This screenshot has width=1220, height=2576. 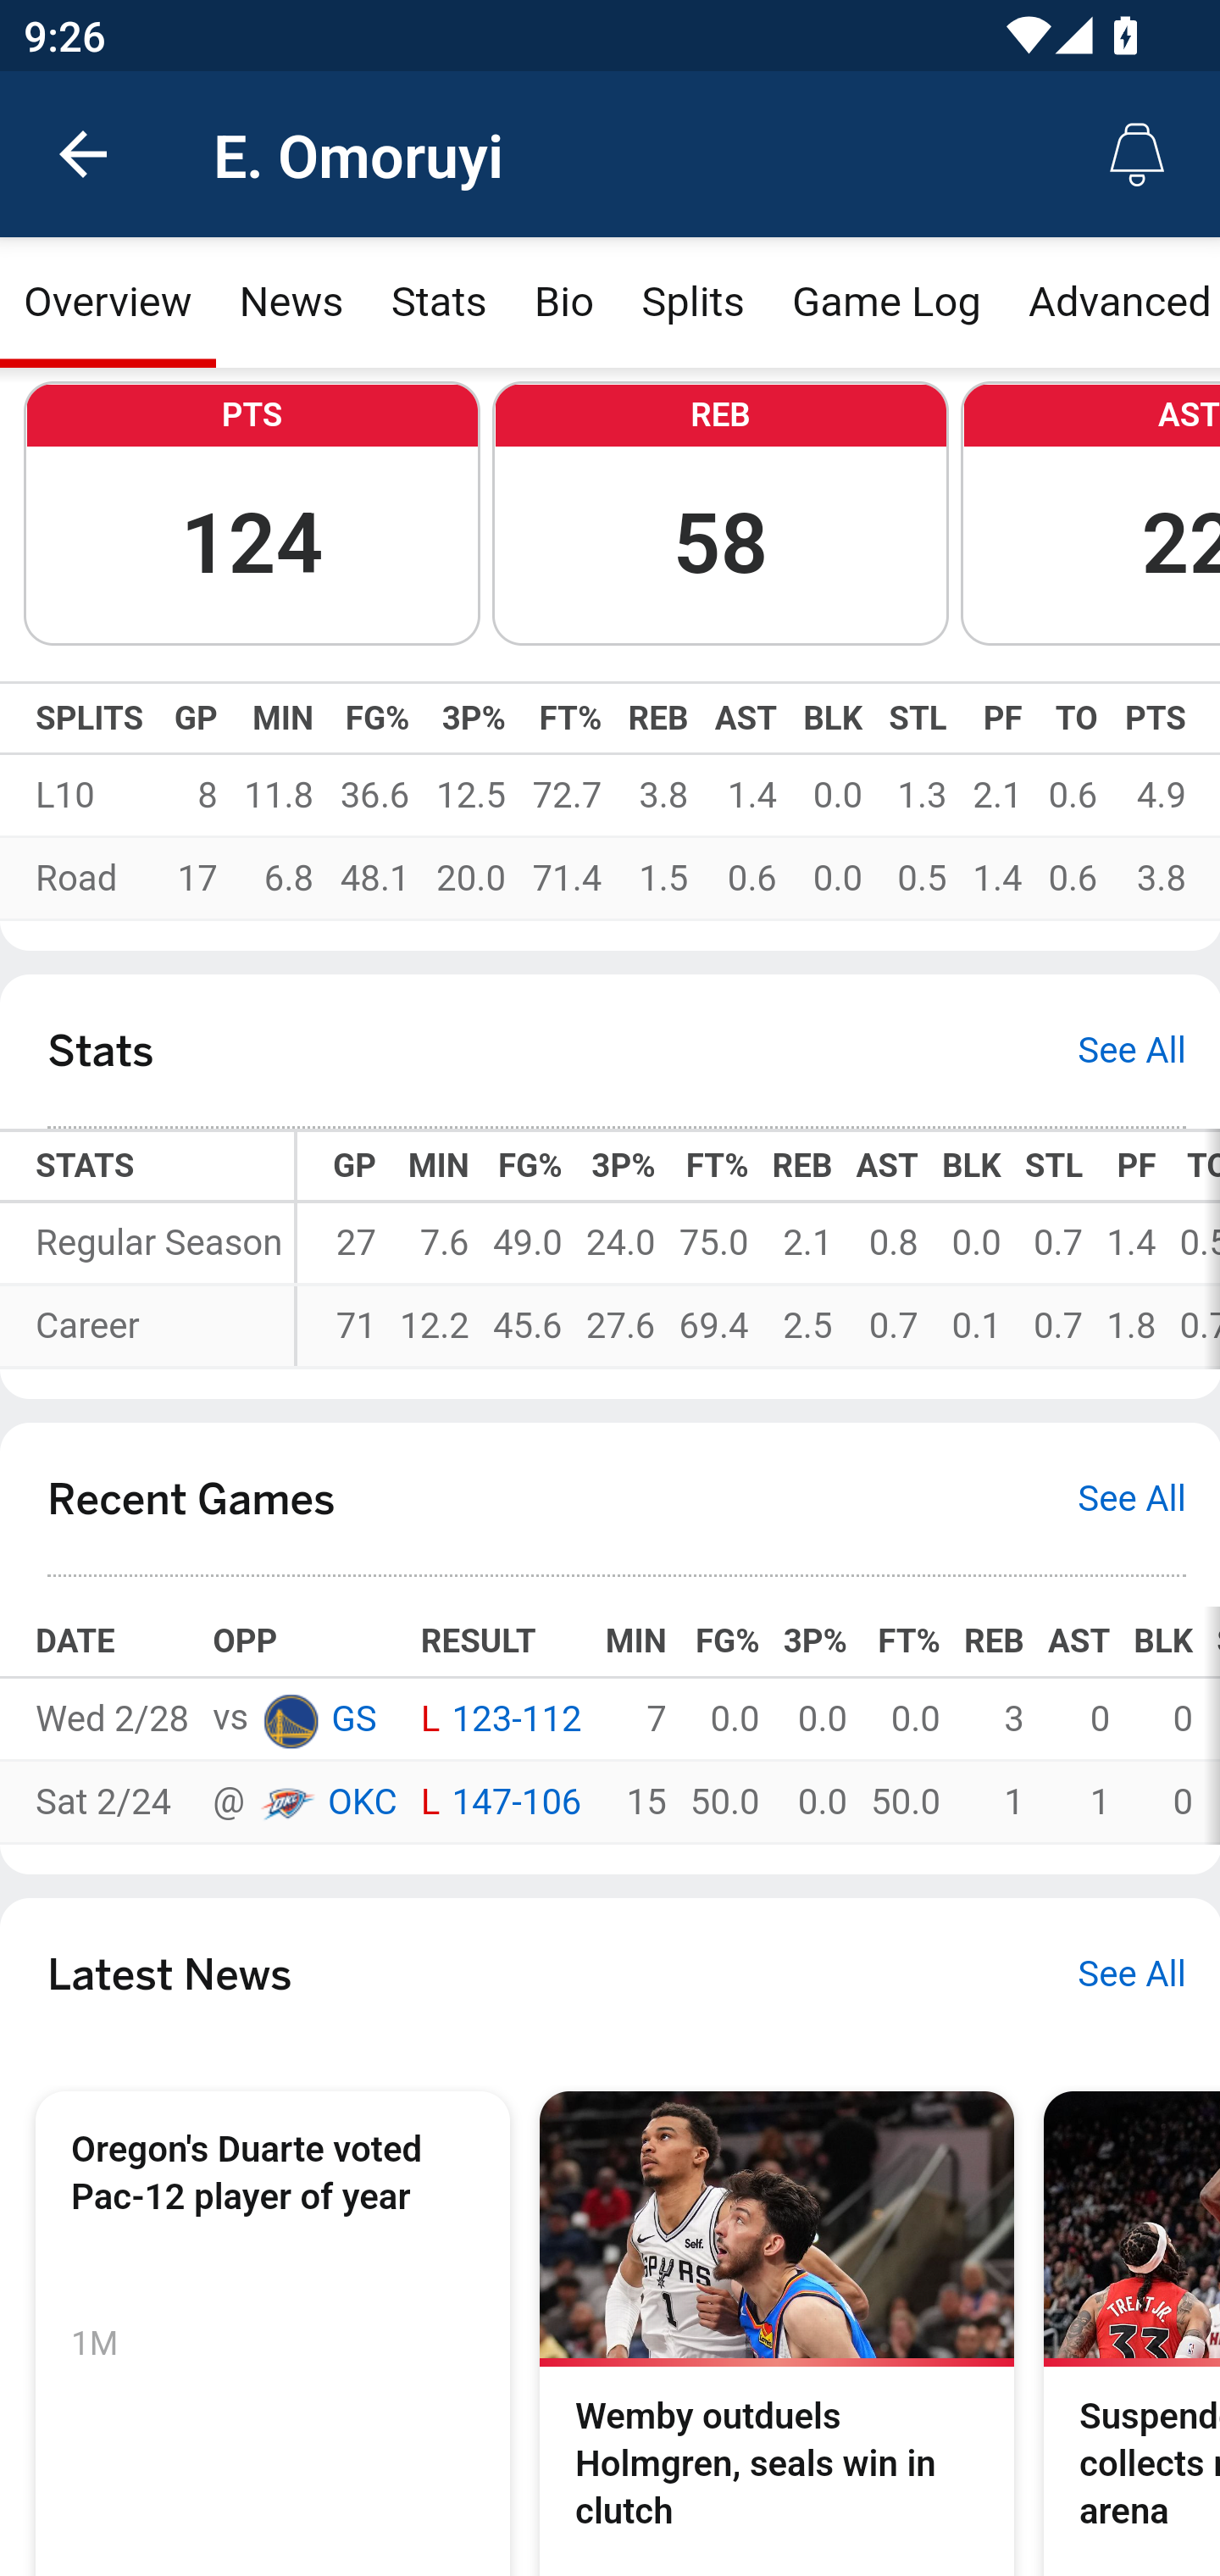 I want to click on L 123-112 L 123-112, so click(x=500, y=1722).